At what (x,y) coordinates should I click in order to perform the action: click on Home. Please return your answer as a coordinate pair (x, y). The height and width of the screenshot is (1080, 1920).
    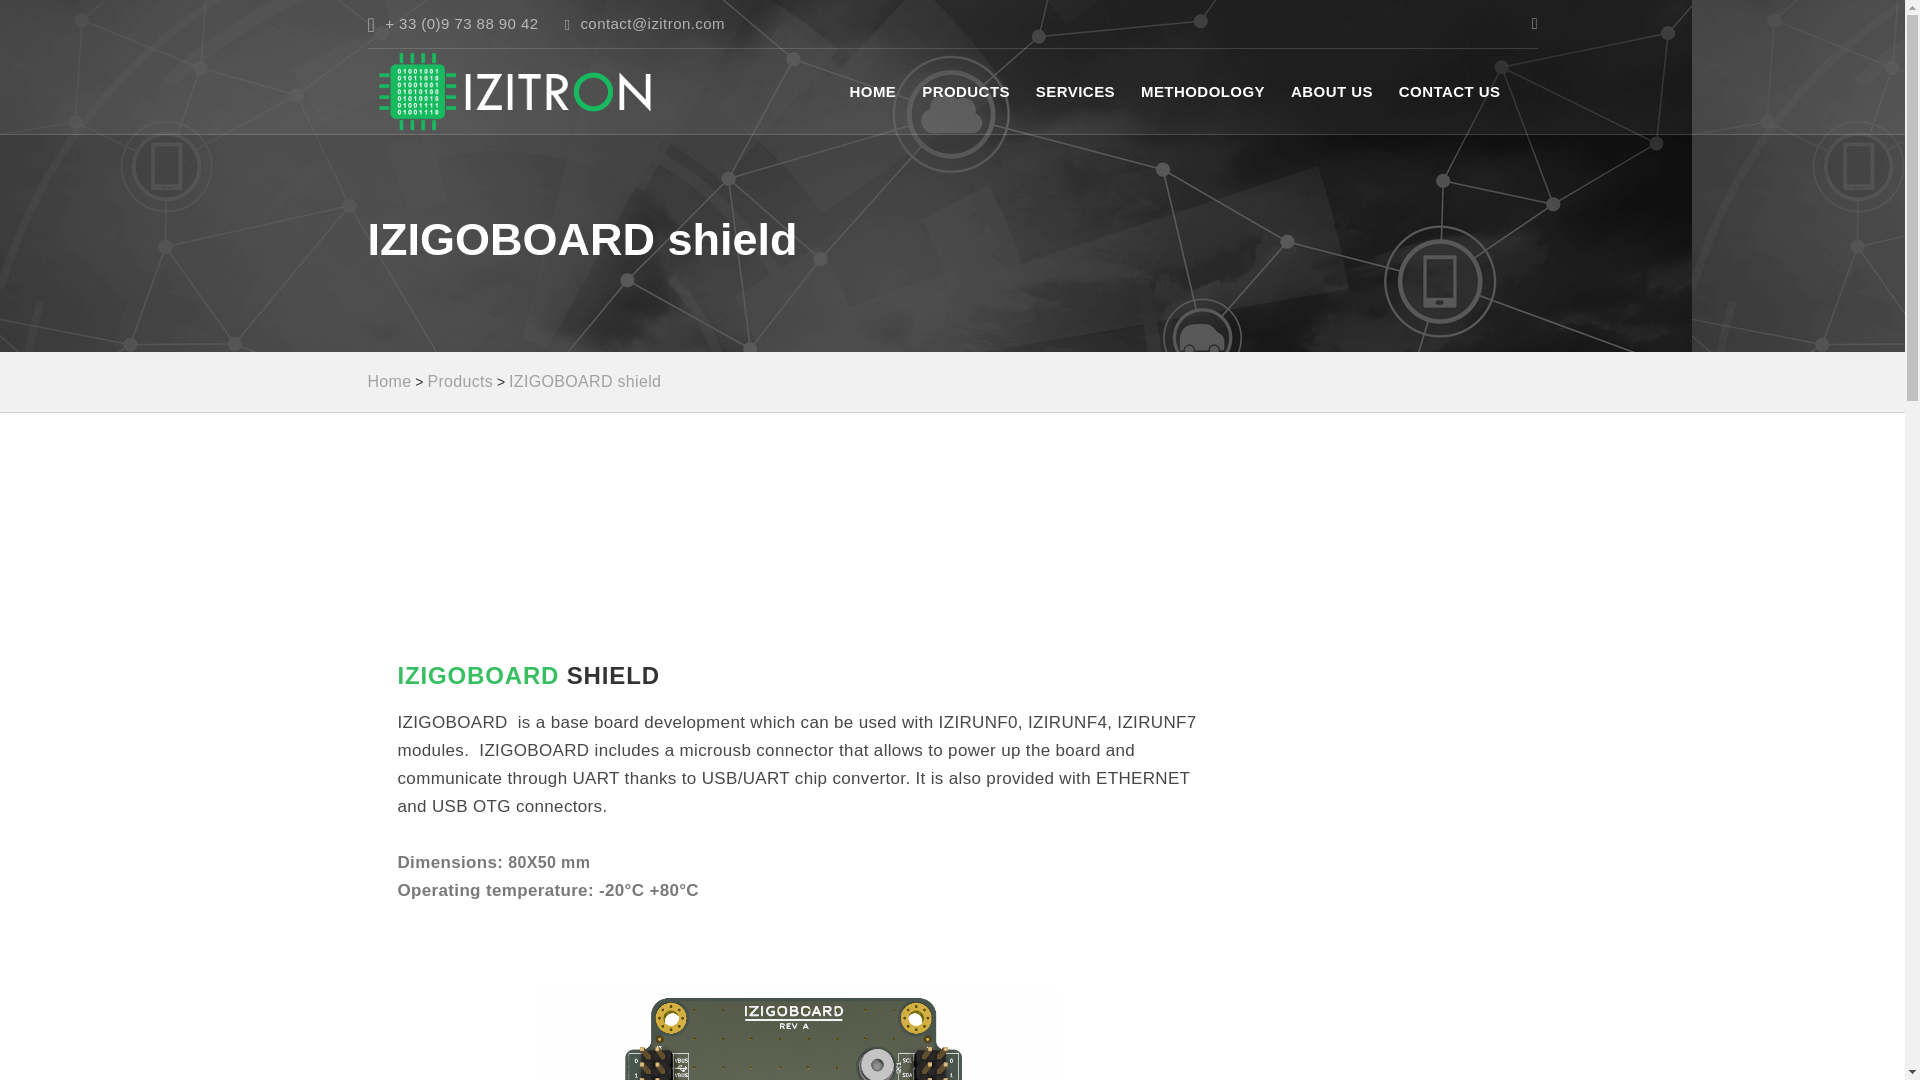
    Looking at the image, I should click on (390, 380).